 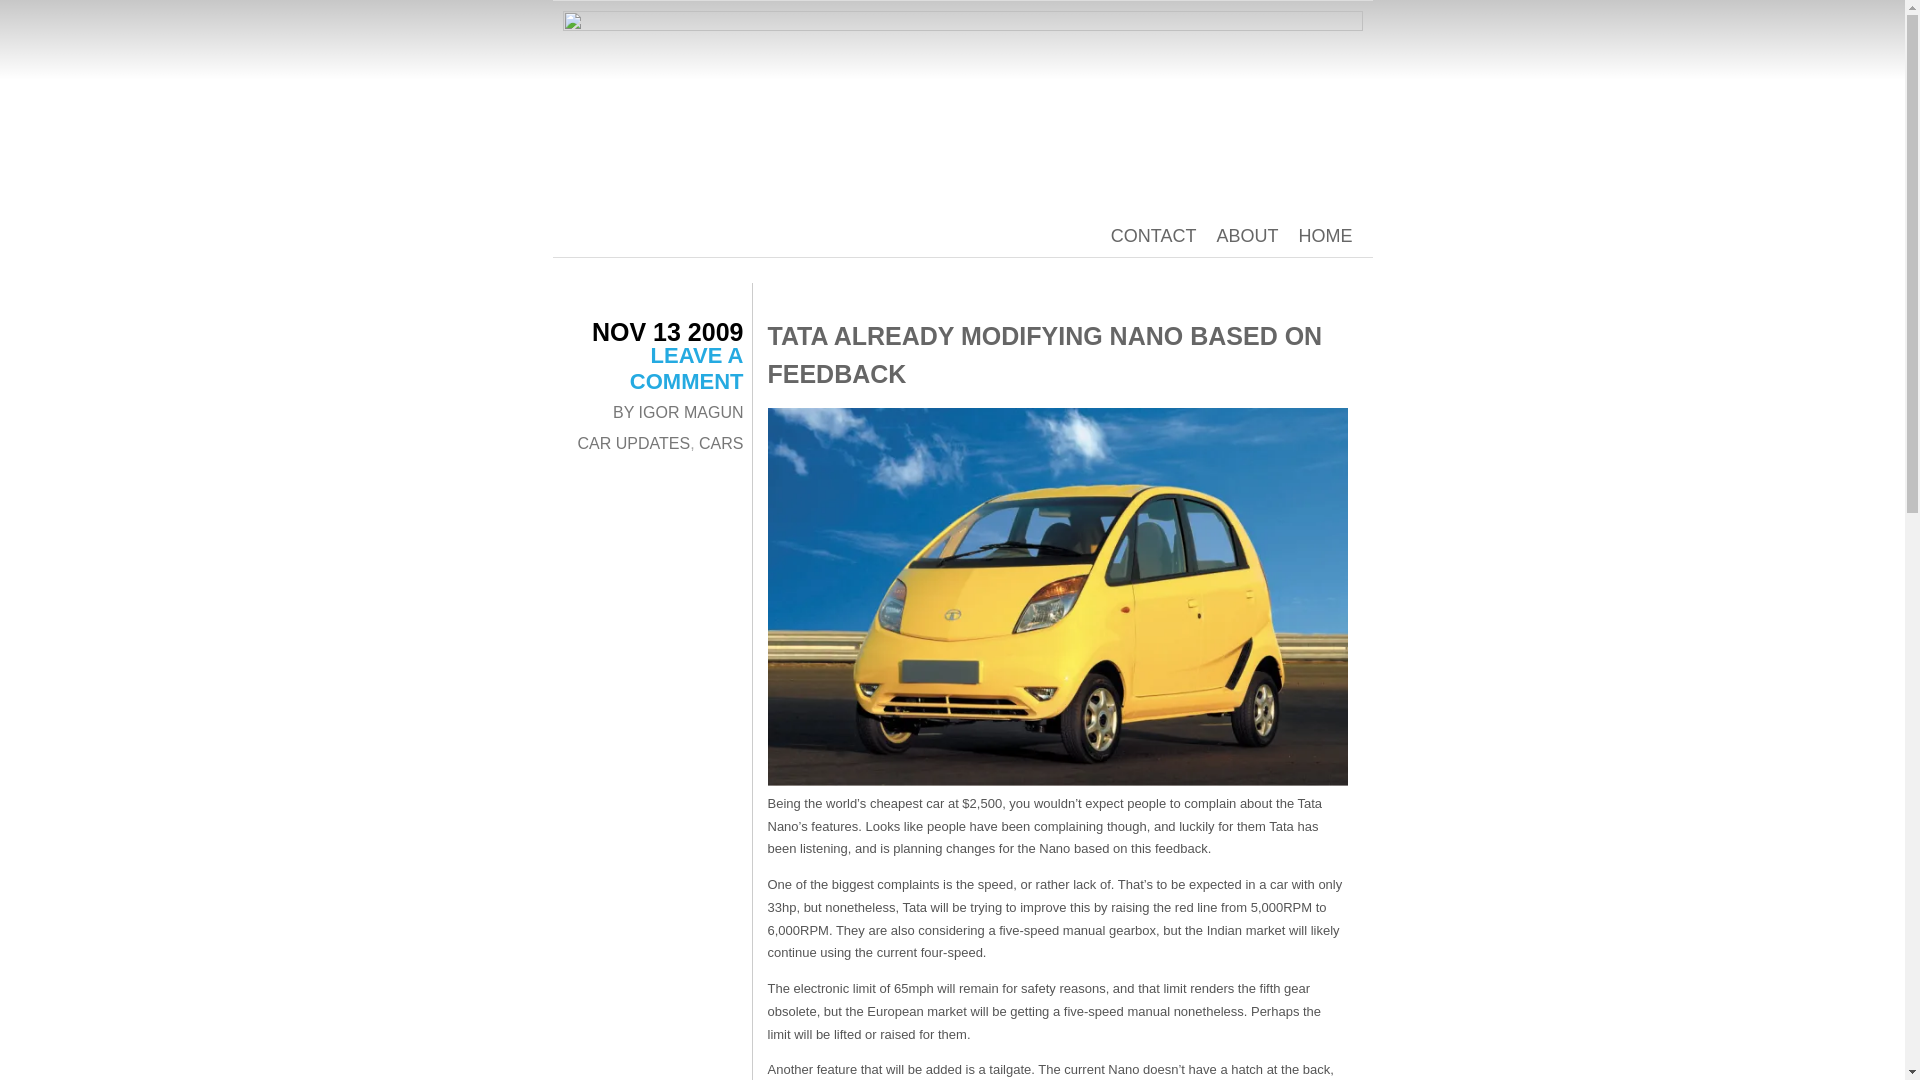 What do you see at coordinates (720, 444) in the screenshot?
I see `CARS` at bounding box center [720, 444].